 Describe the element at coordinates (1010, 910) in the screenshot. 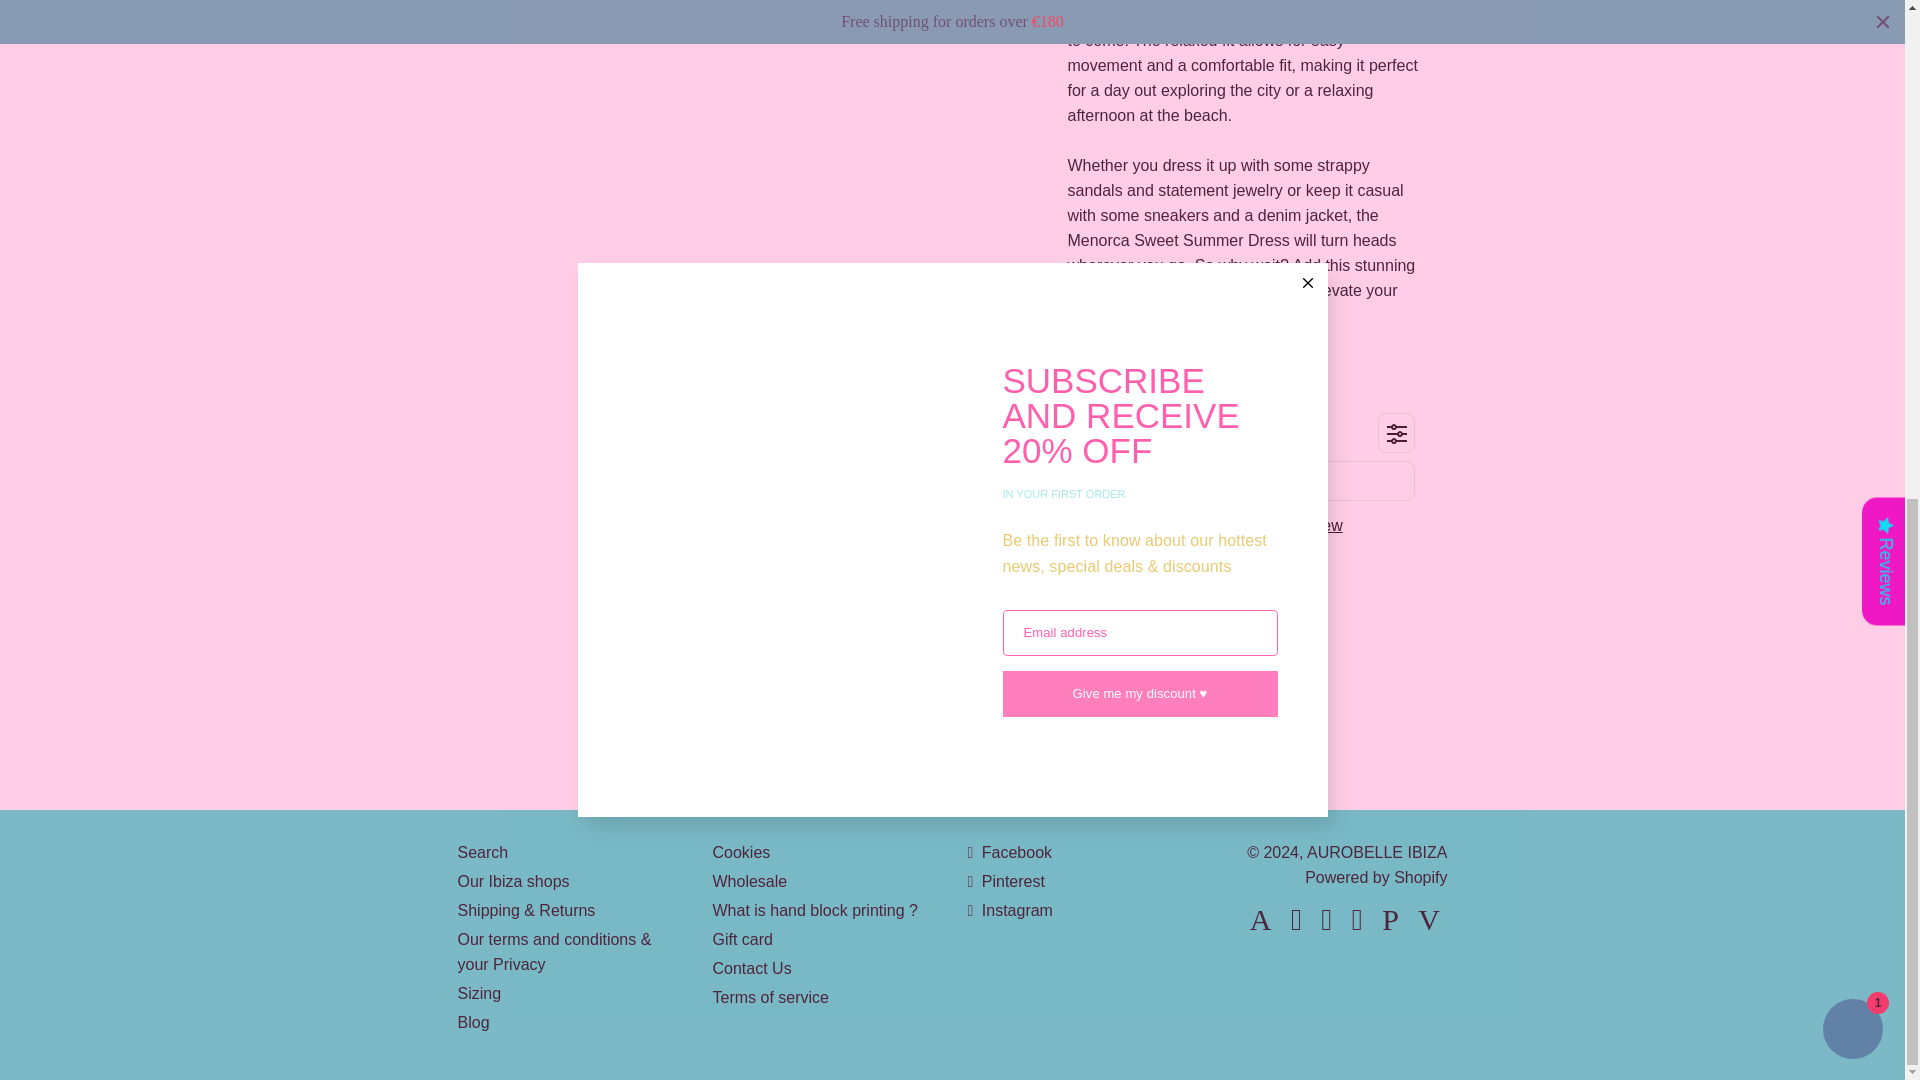

I see ` AUROBELLE  IBIZA on Instagram` at that location.